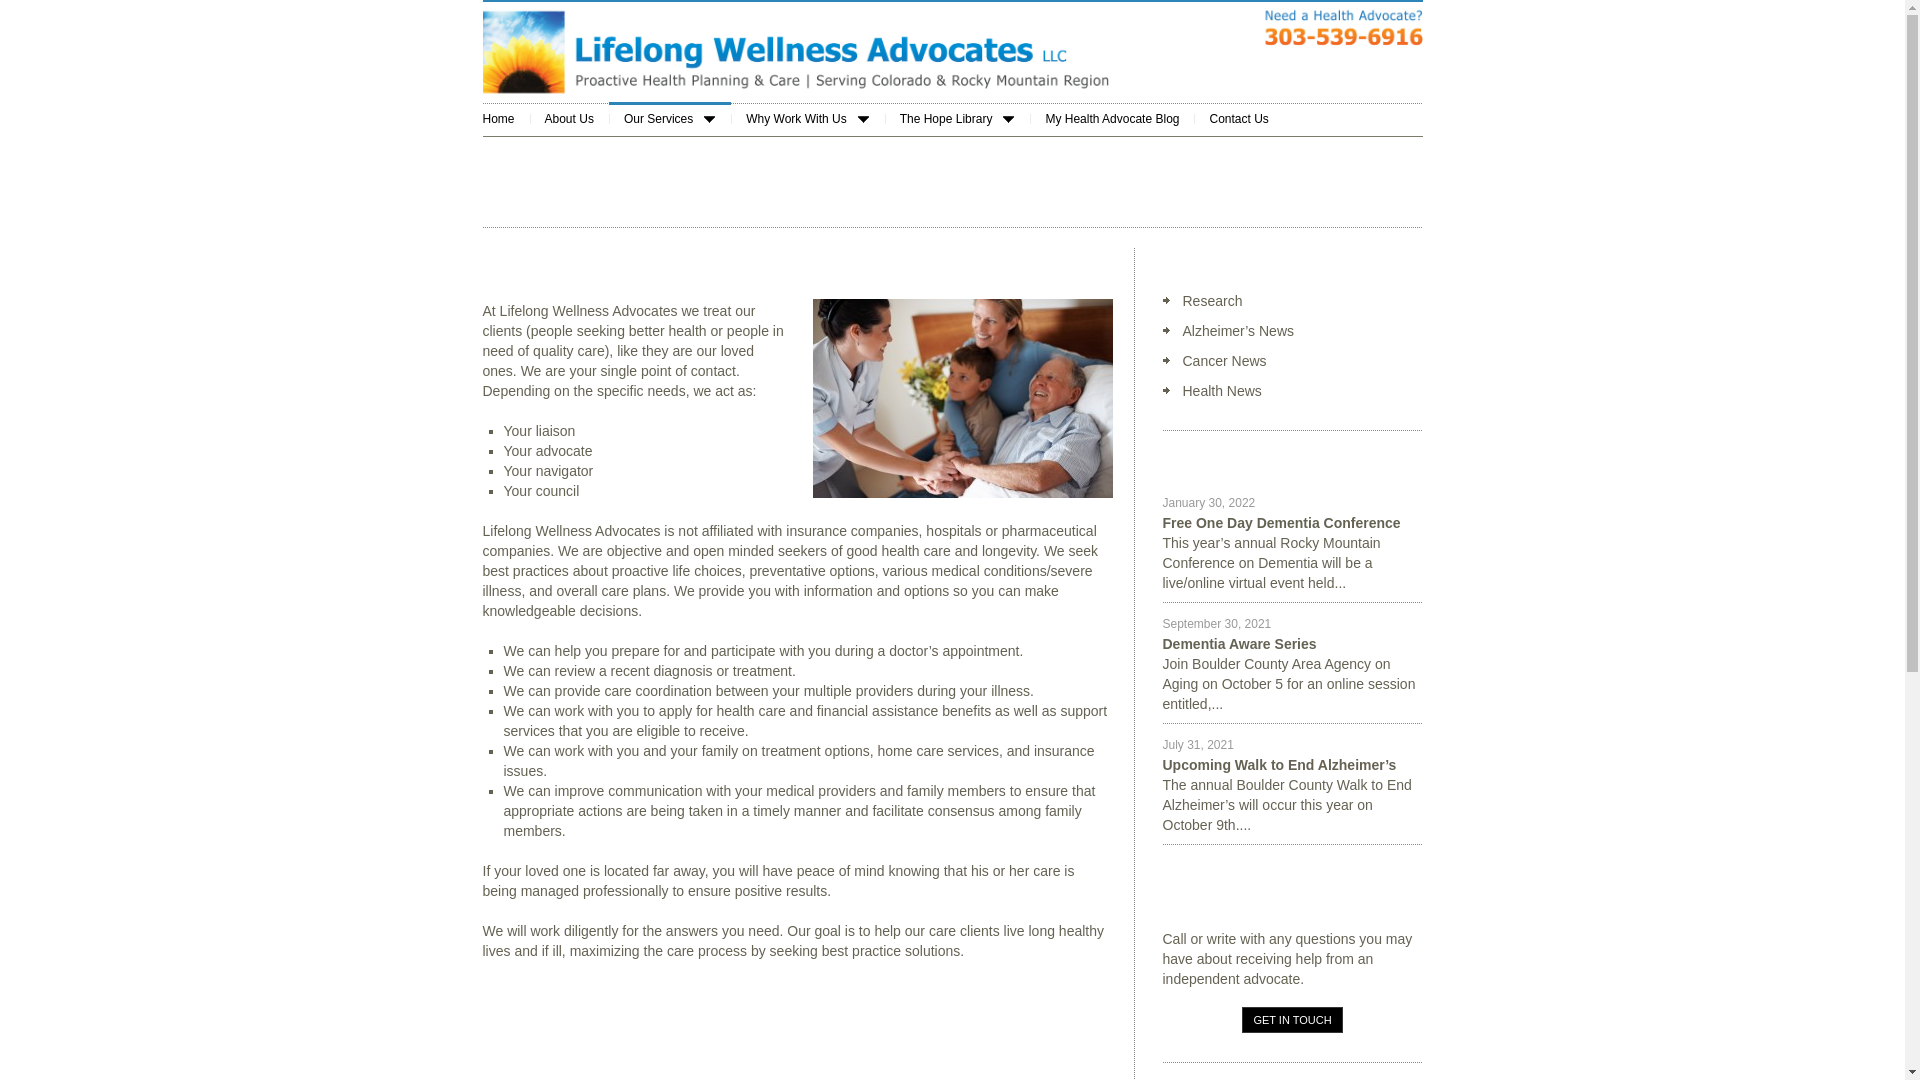 Image resolution: width=1920 pixels, height=1080 pixels. I want to click on Contact Us, so click(1238, 118).